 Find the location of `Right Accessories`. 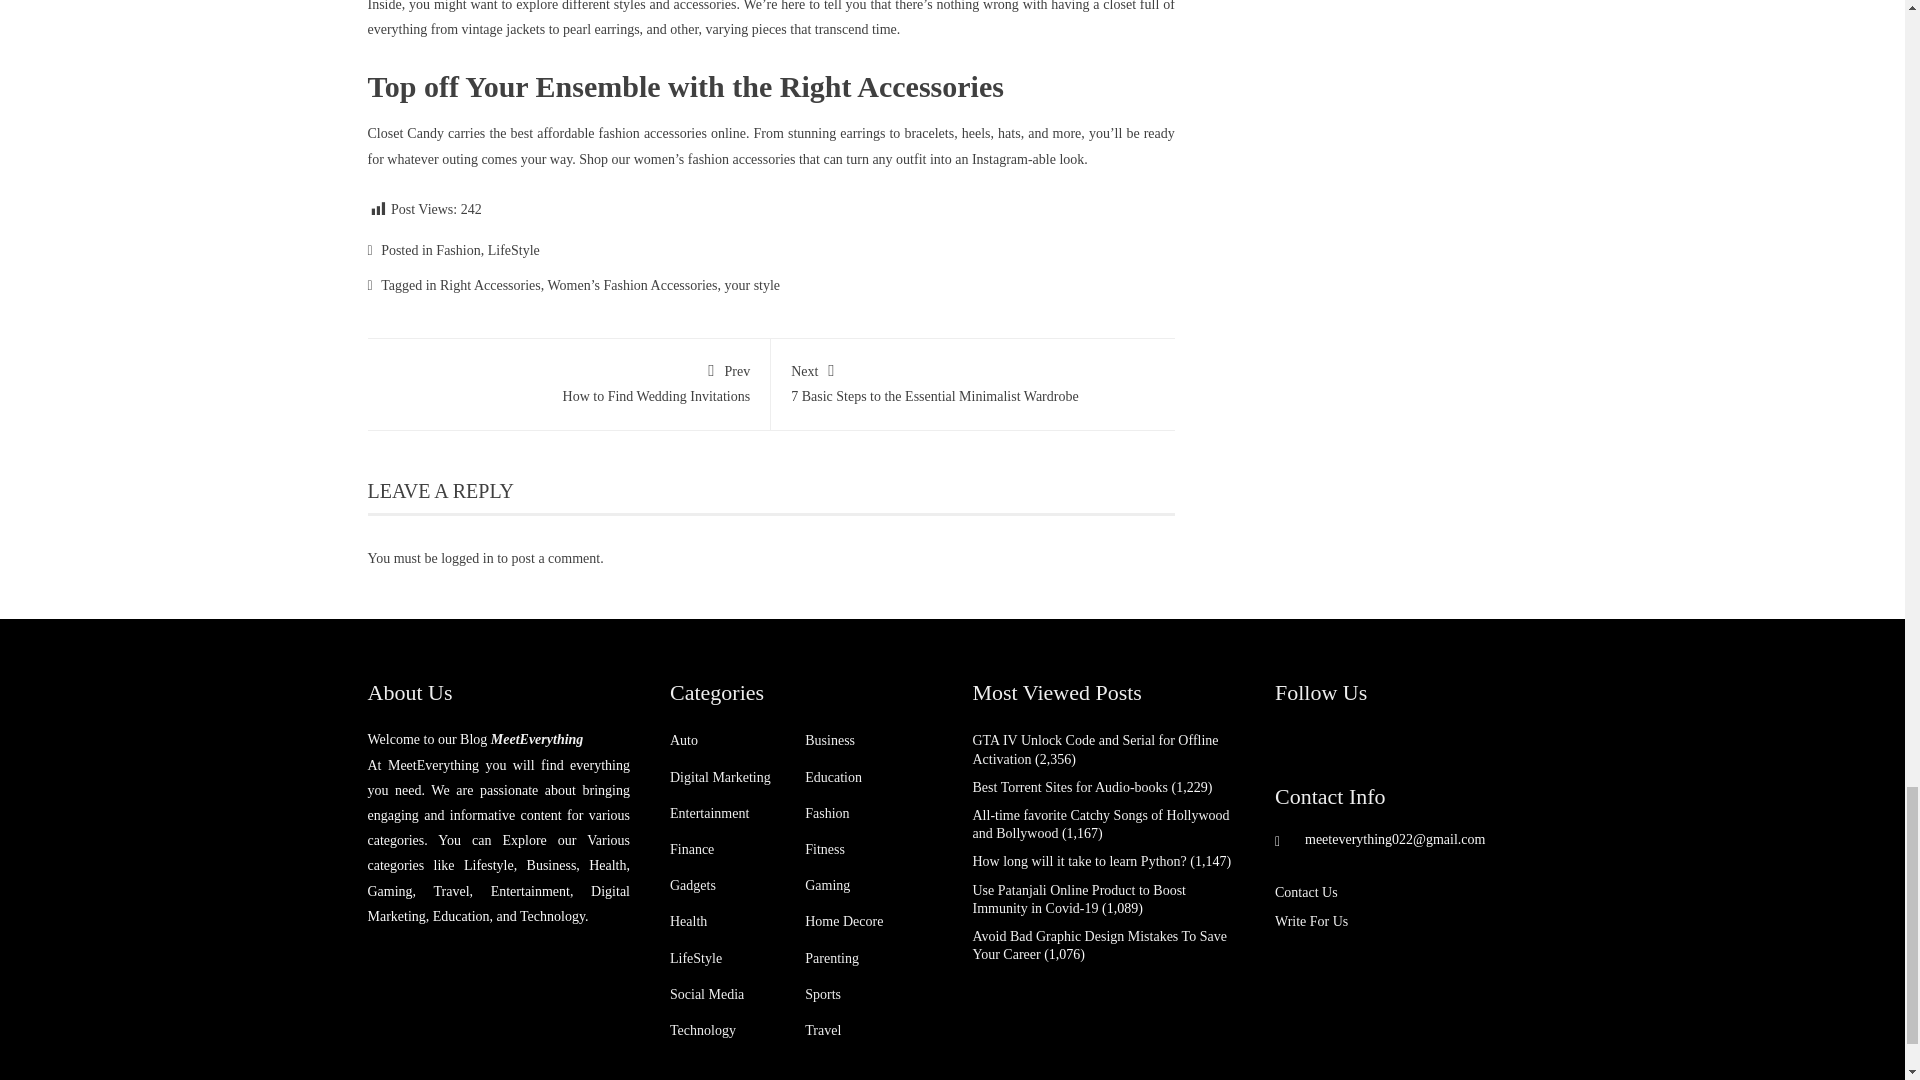

Right Accessories is located at coordinates (490, 284).